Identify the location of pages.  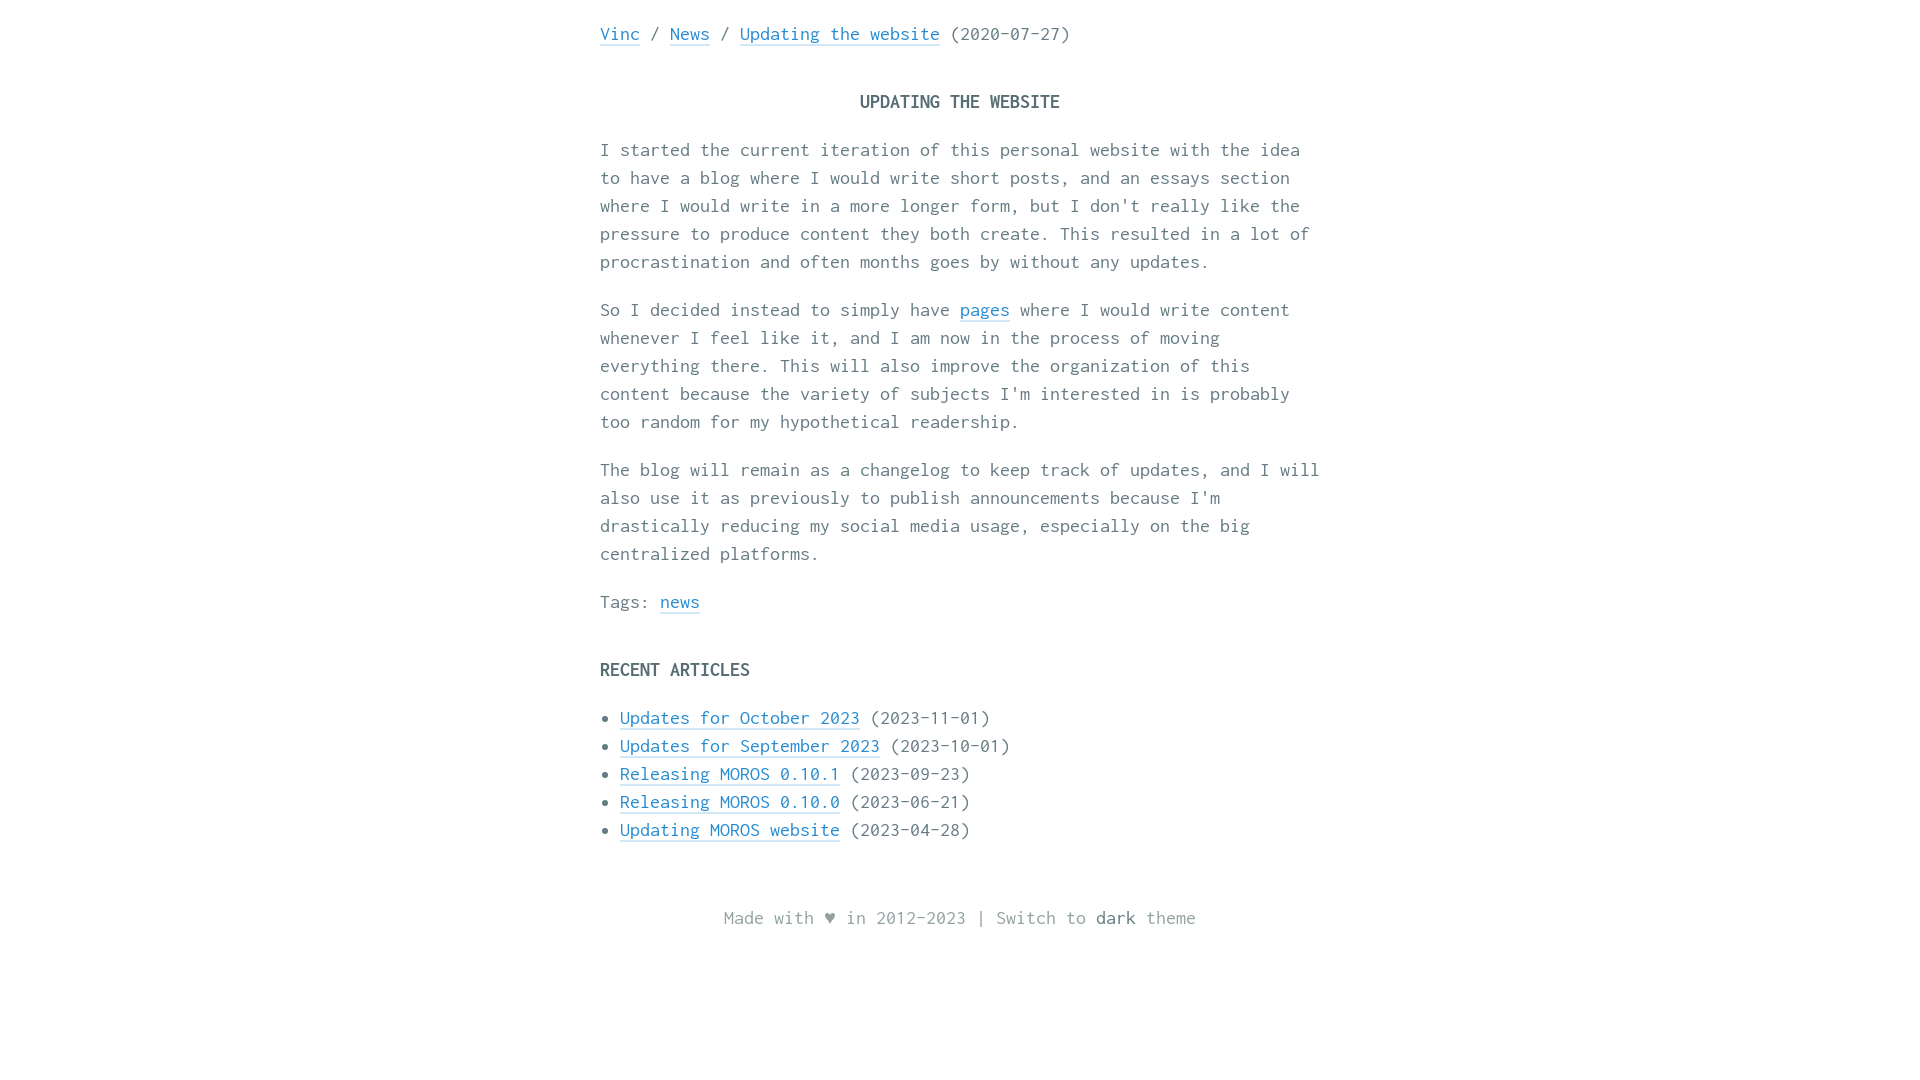
(984, 310).